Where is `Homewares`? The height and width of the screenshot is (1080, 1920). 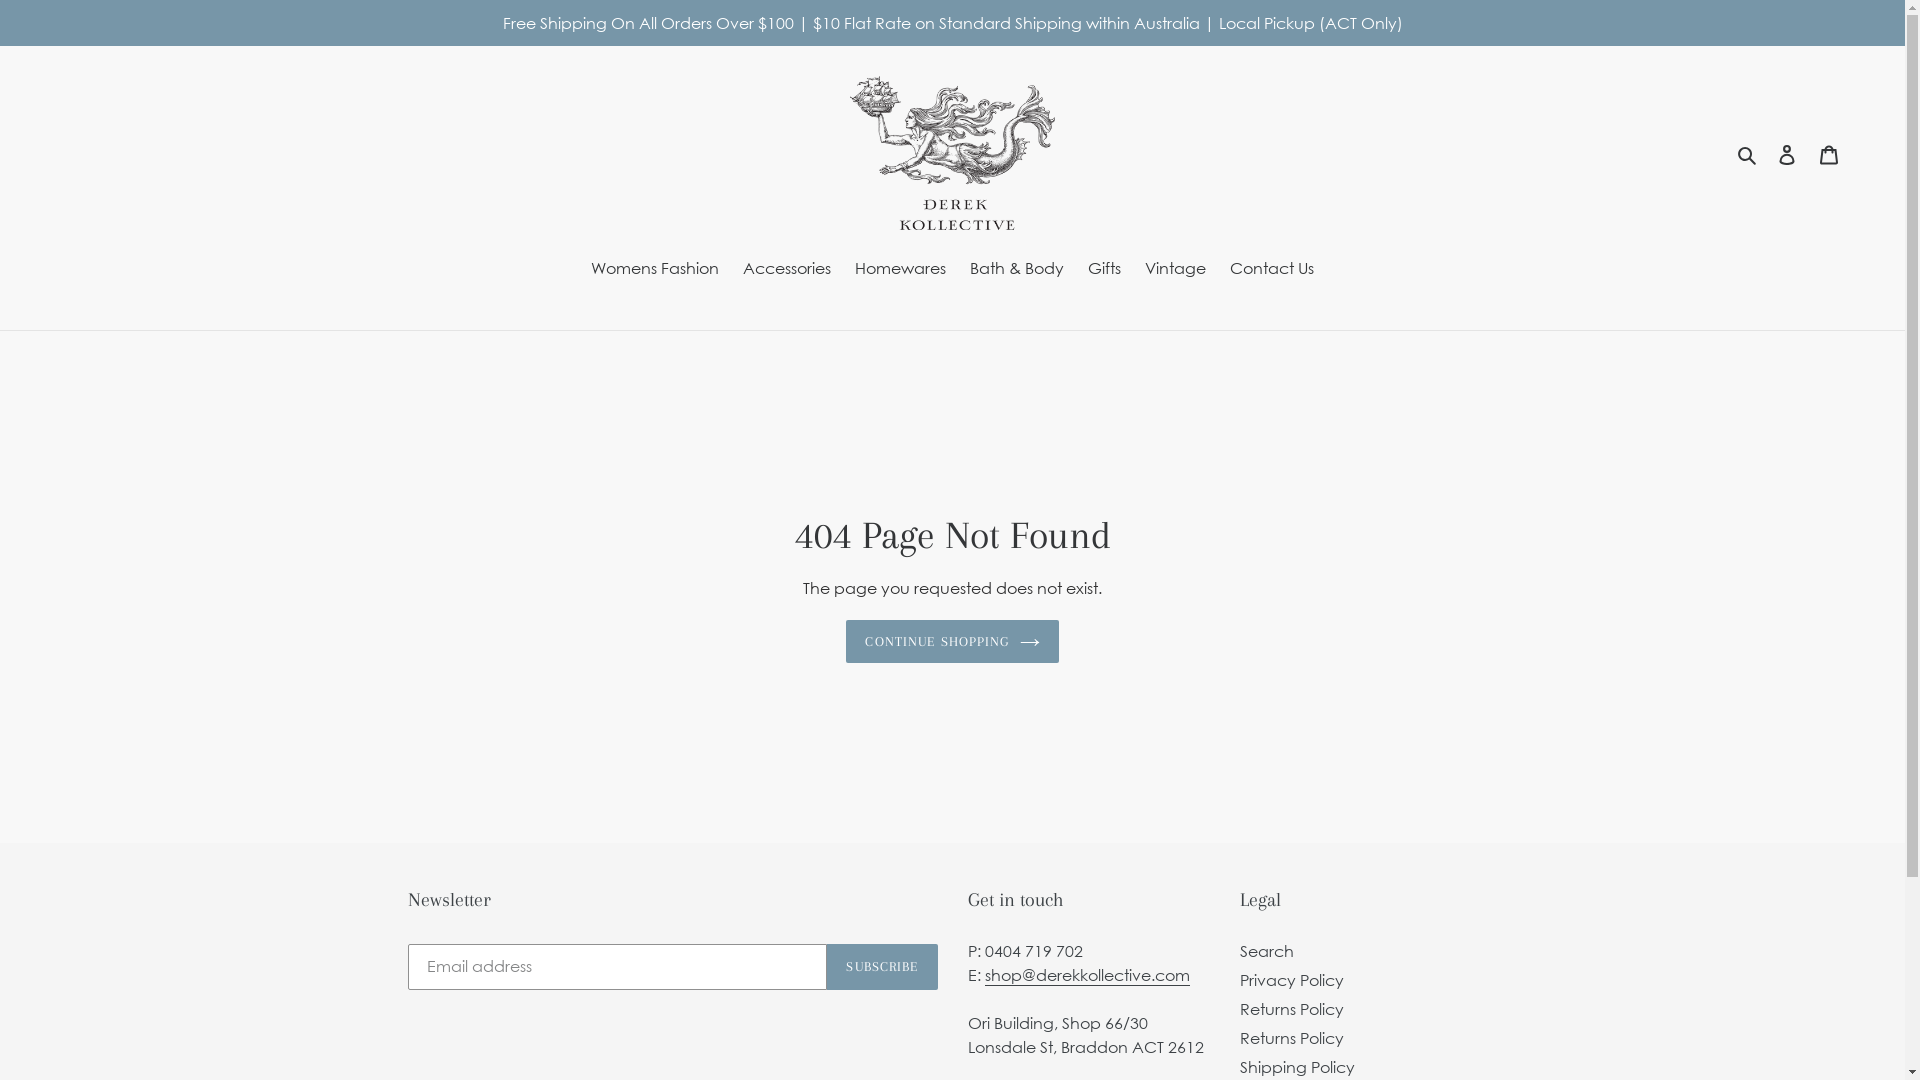 Homewares is located at coordinates (900, 270).